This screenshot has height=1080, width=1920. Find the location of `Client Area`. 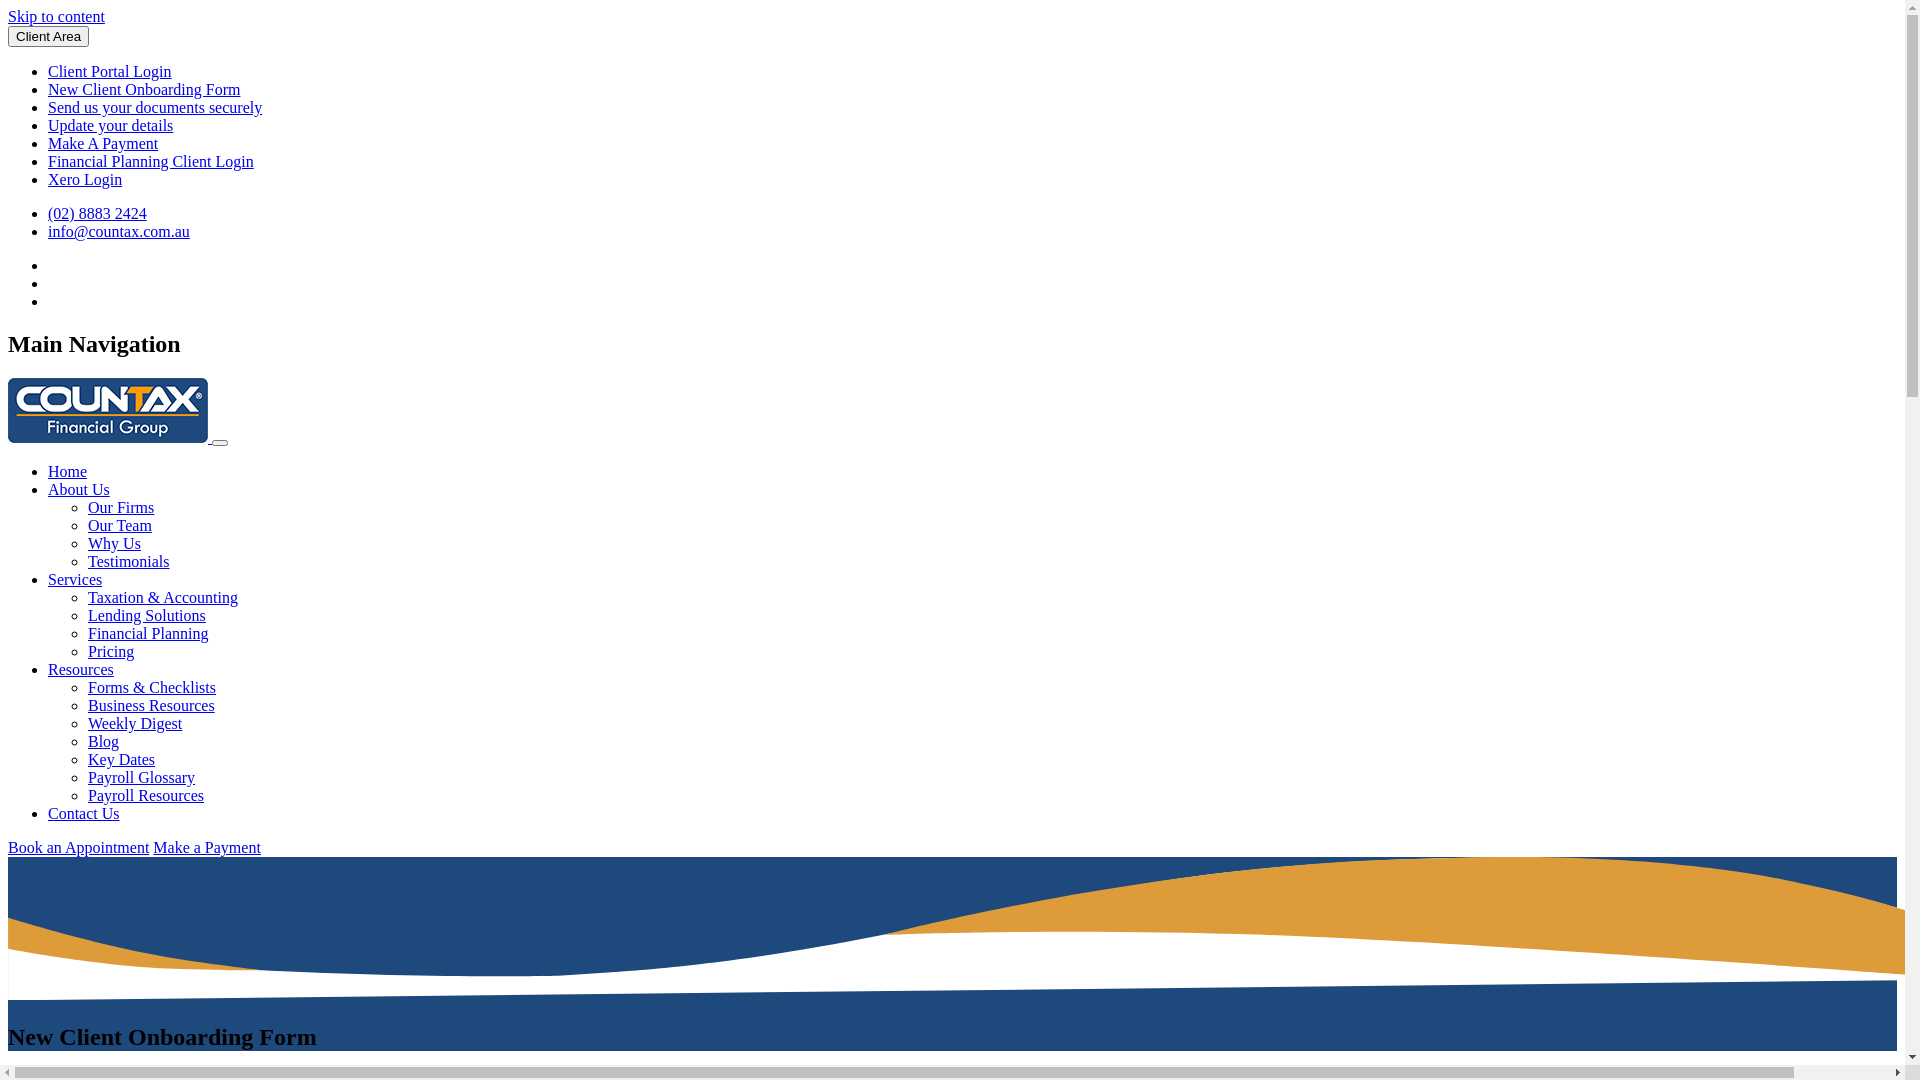

Client Area is located at coordinates (48, 36).